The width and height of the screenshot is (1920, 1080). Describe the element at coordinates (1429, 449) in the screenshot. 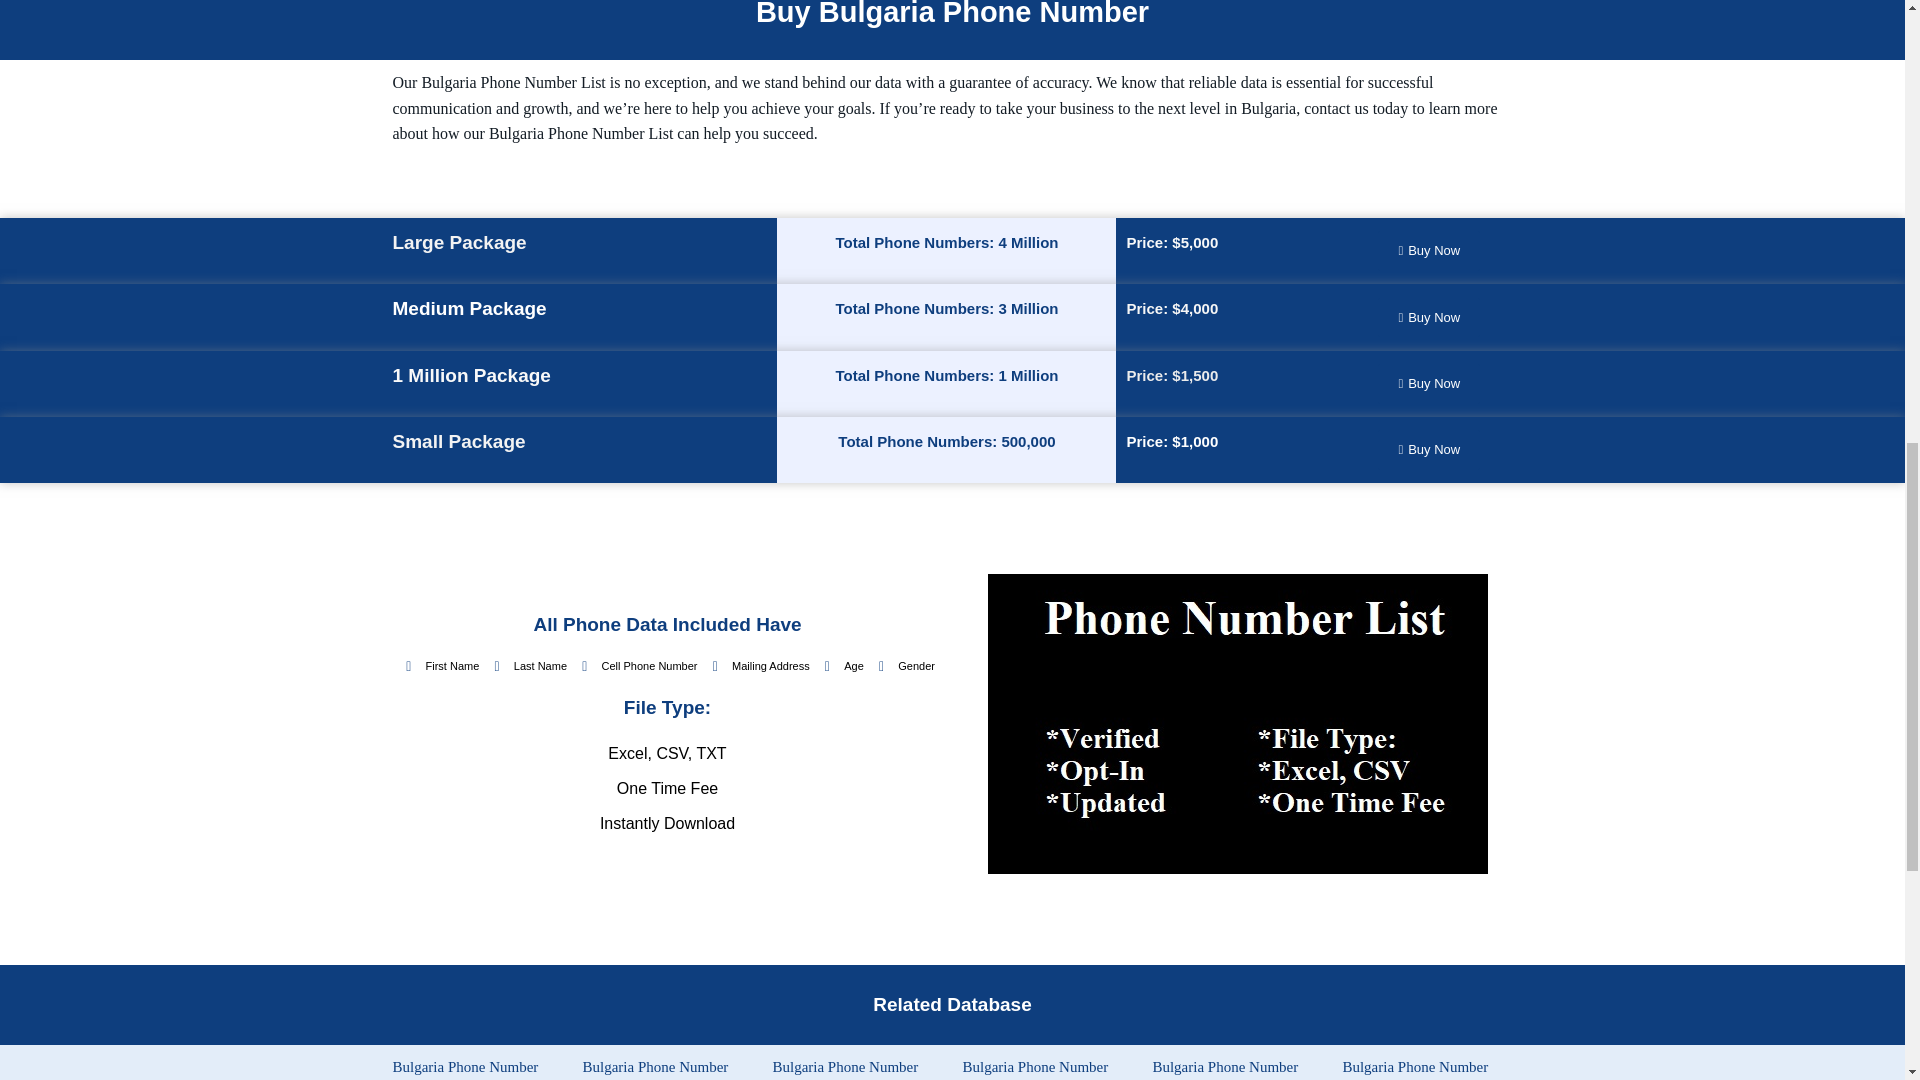

I see `Buy Now` at that location.